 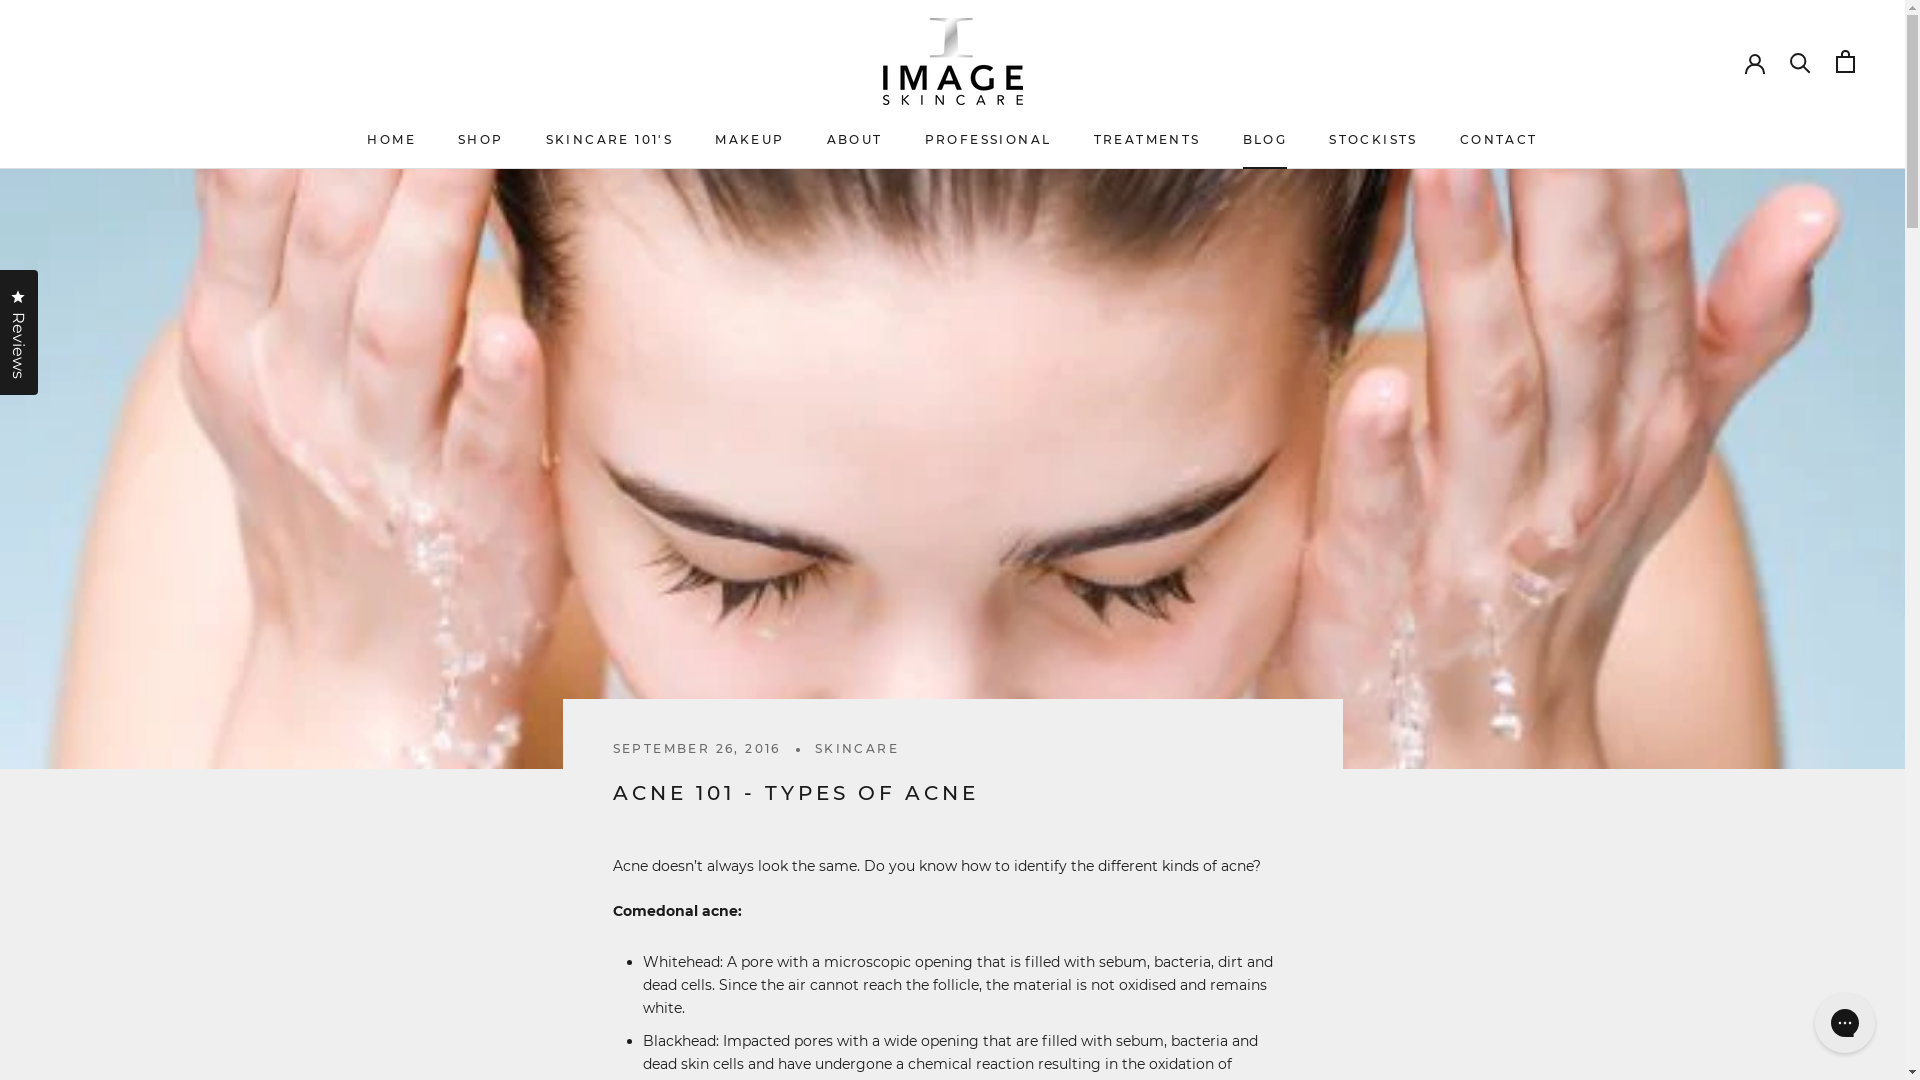 What do you see at coordinates (988, 140) in the screenshot?
I see `PROFESSIONAL` at bounding box center [988, 140].